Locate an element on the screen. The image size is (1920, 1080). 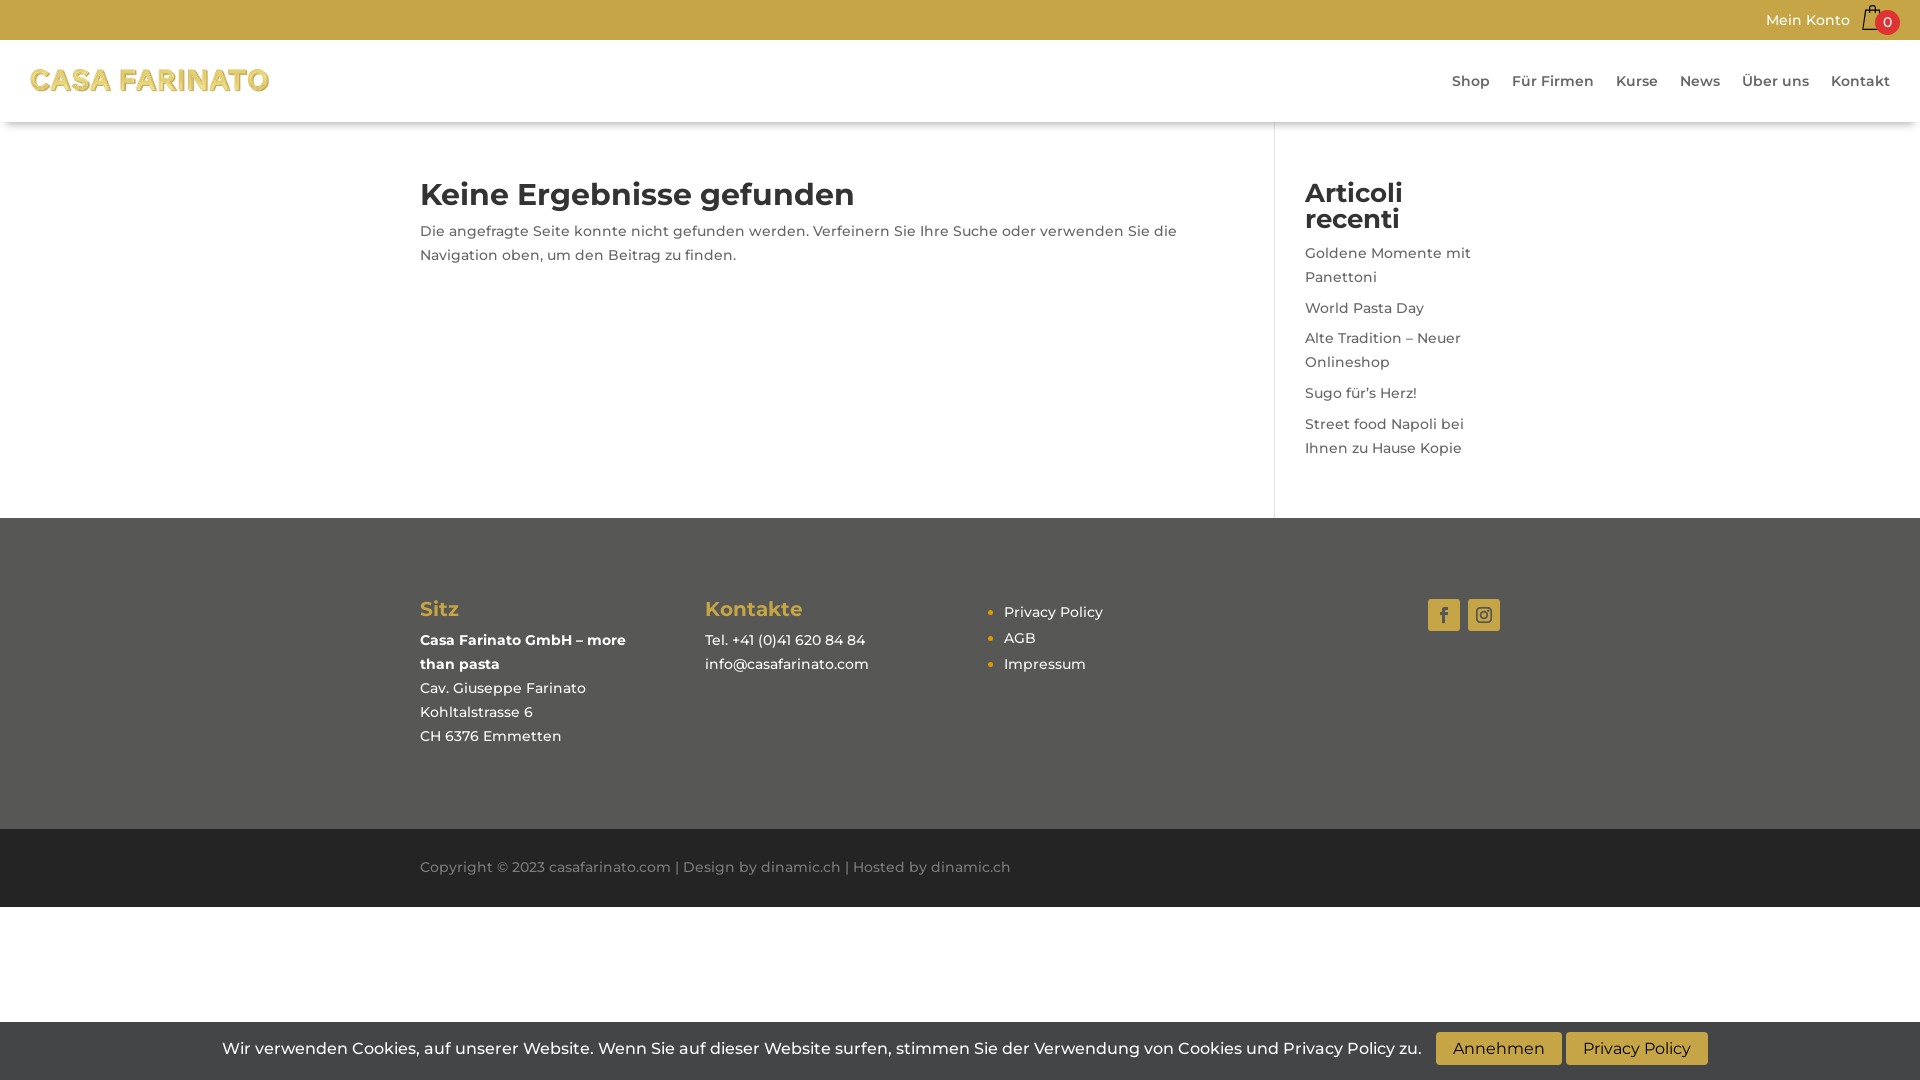
Impressum is located at coordinates (1045, 664).